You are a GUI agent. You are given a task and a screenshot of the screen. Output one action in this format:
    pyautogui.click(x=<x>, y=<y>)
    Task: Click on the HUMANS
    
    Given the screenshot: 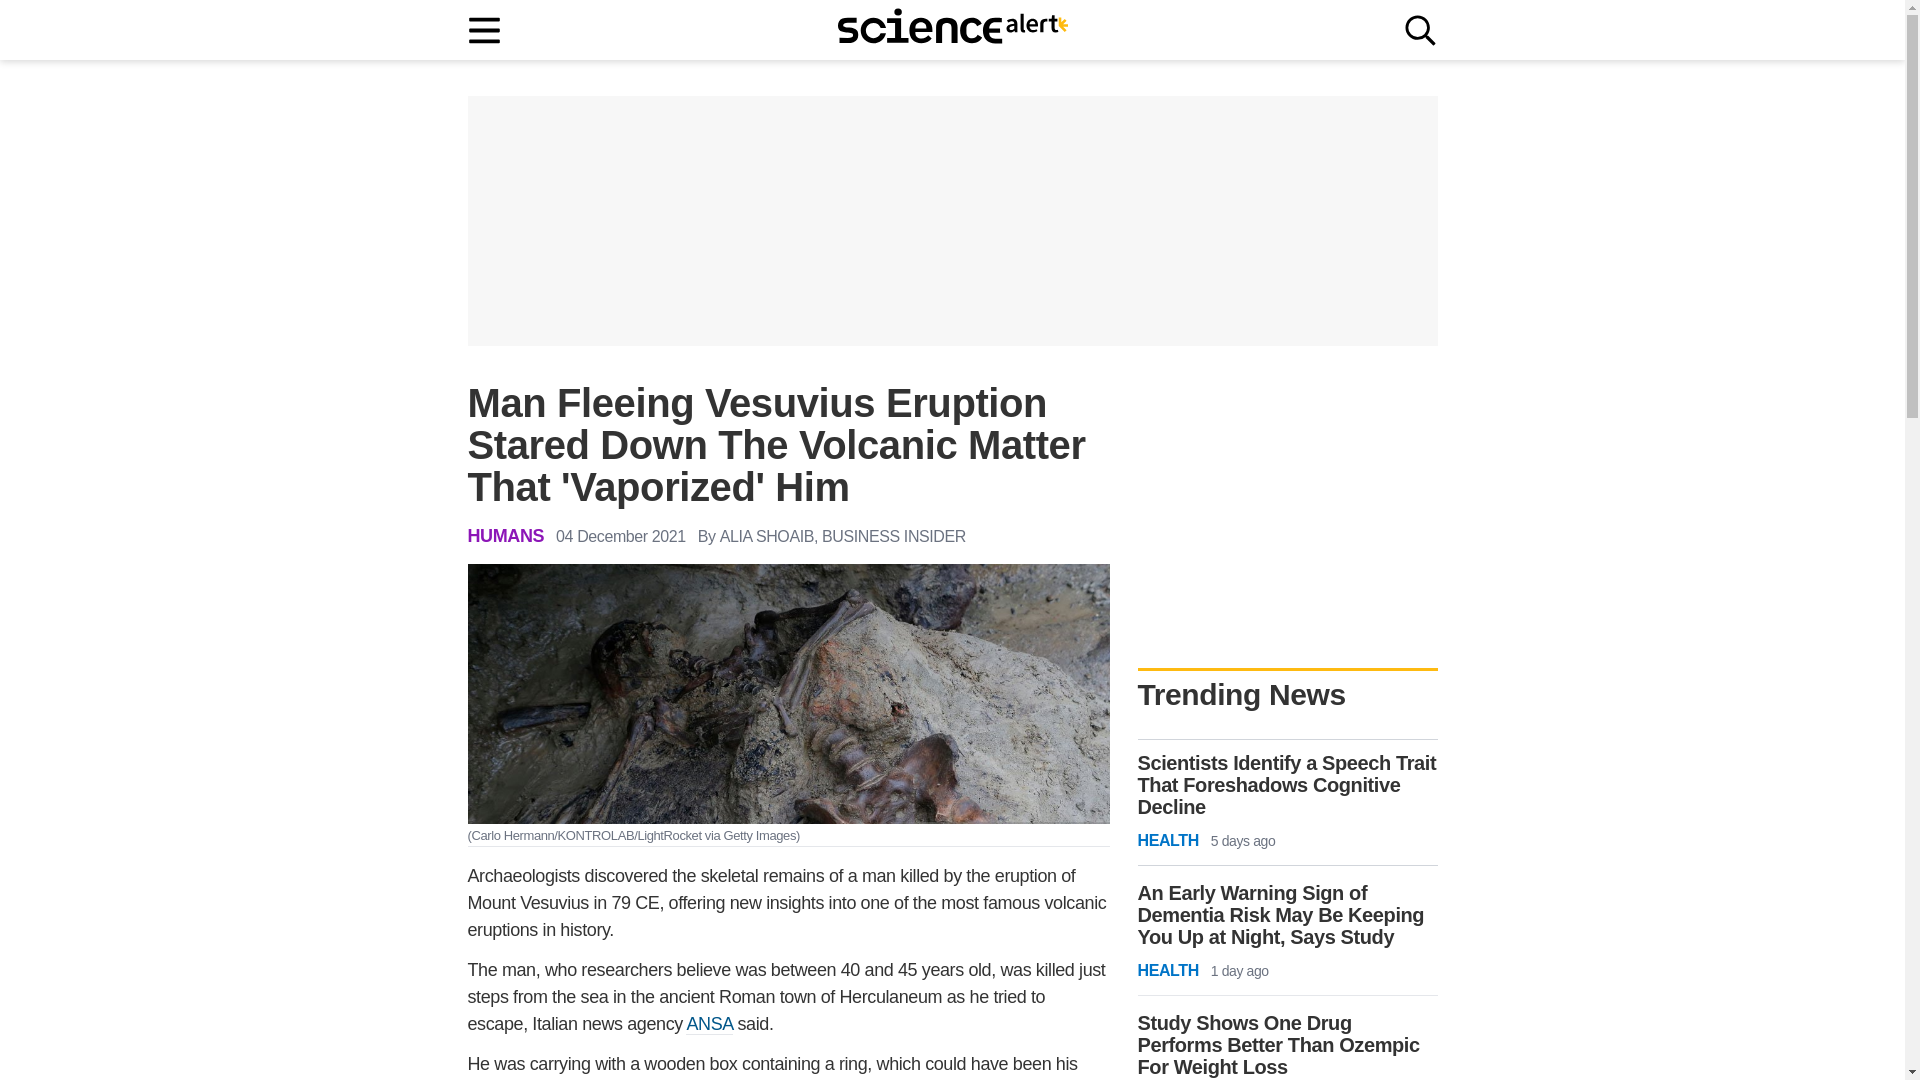 What is the action you would take?
    pyautogui.click(x=506, y=535)
    